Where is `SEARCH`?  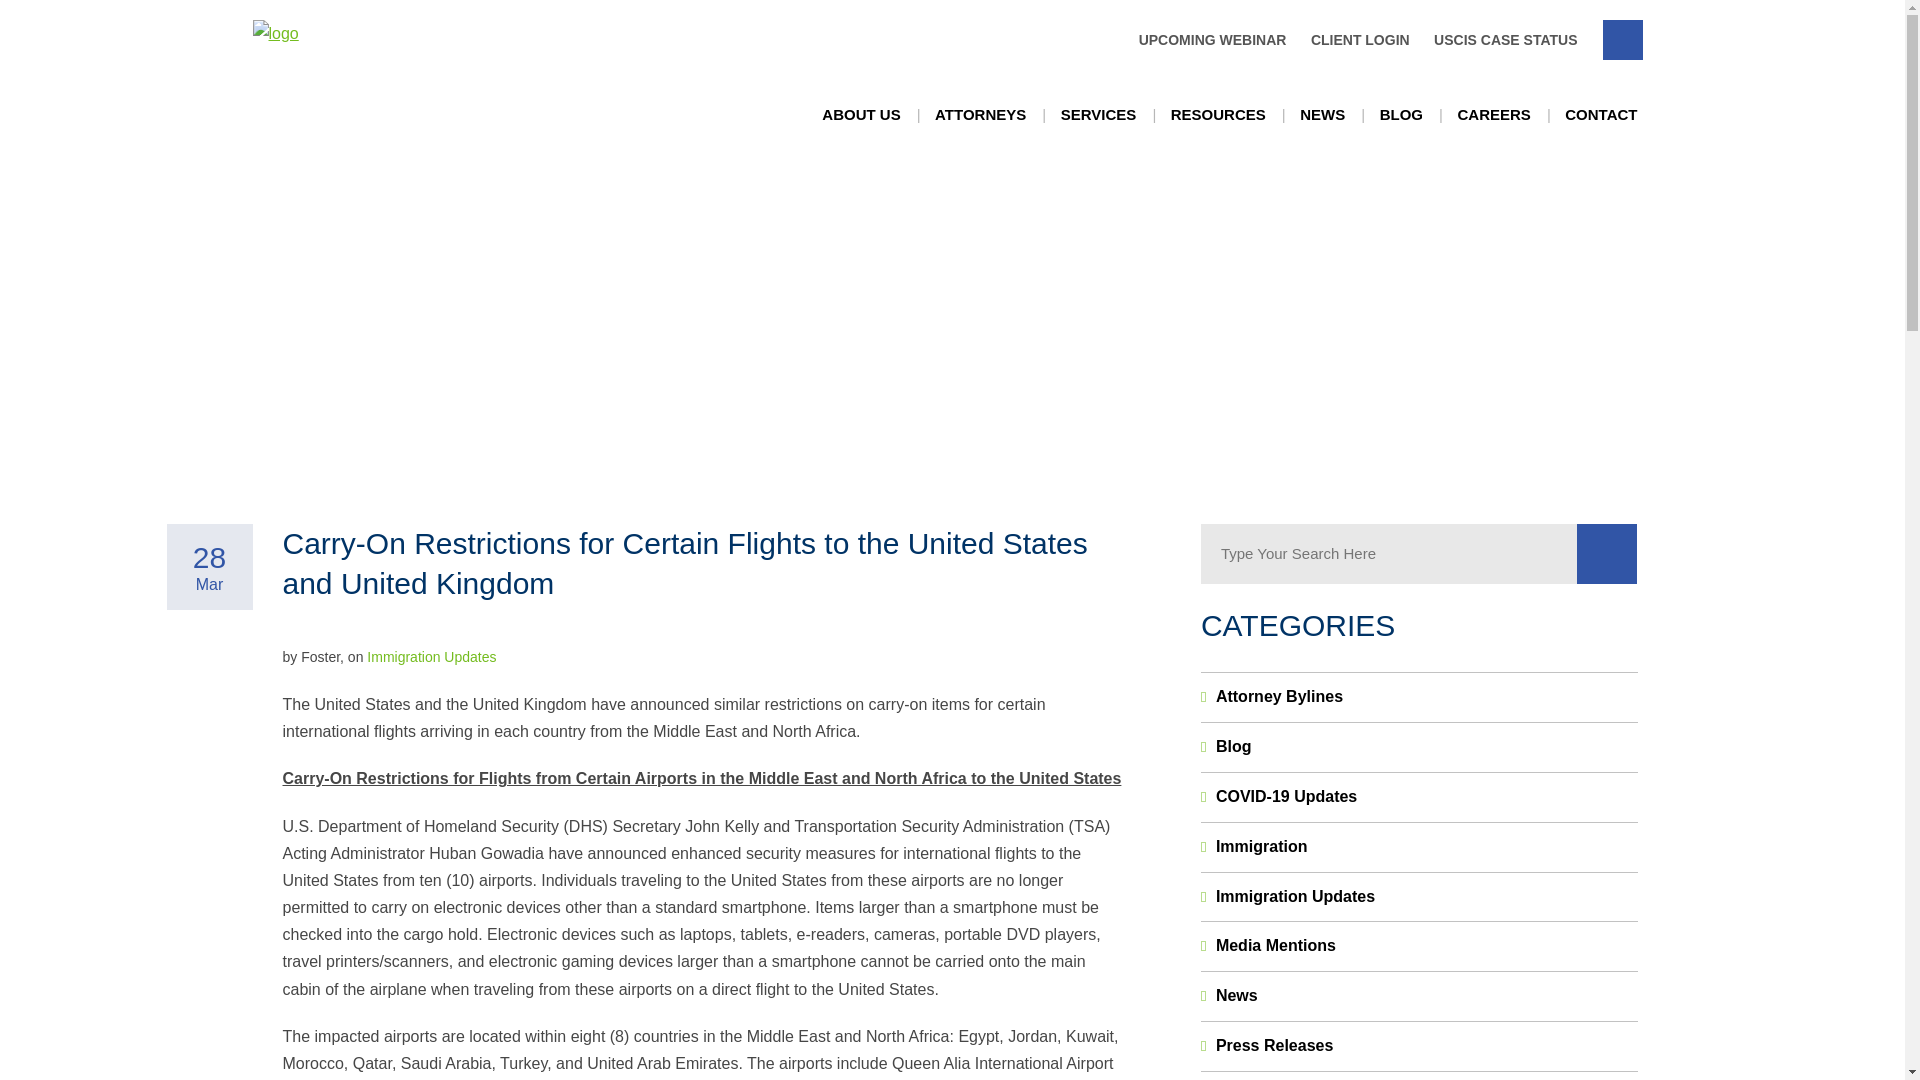 SEARCH is located at coordinates (1621, 40).